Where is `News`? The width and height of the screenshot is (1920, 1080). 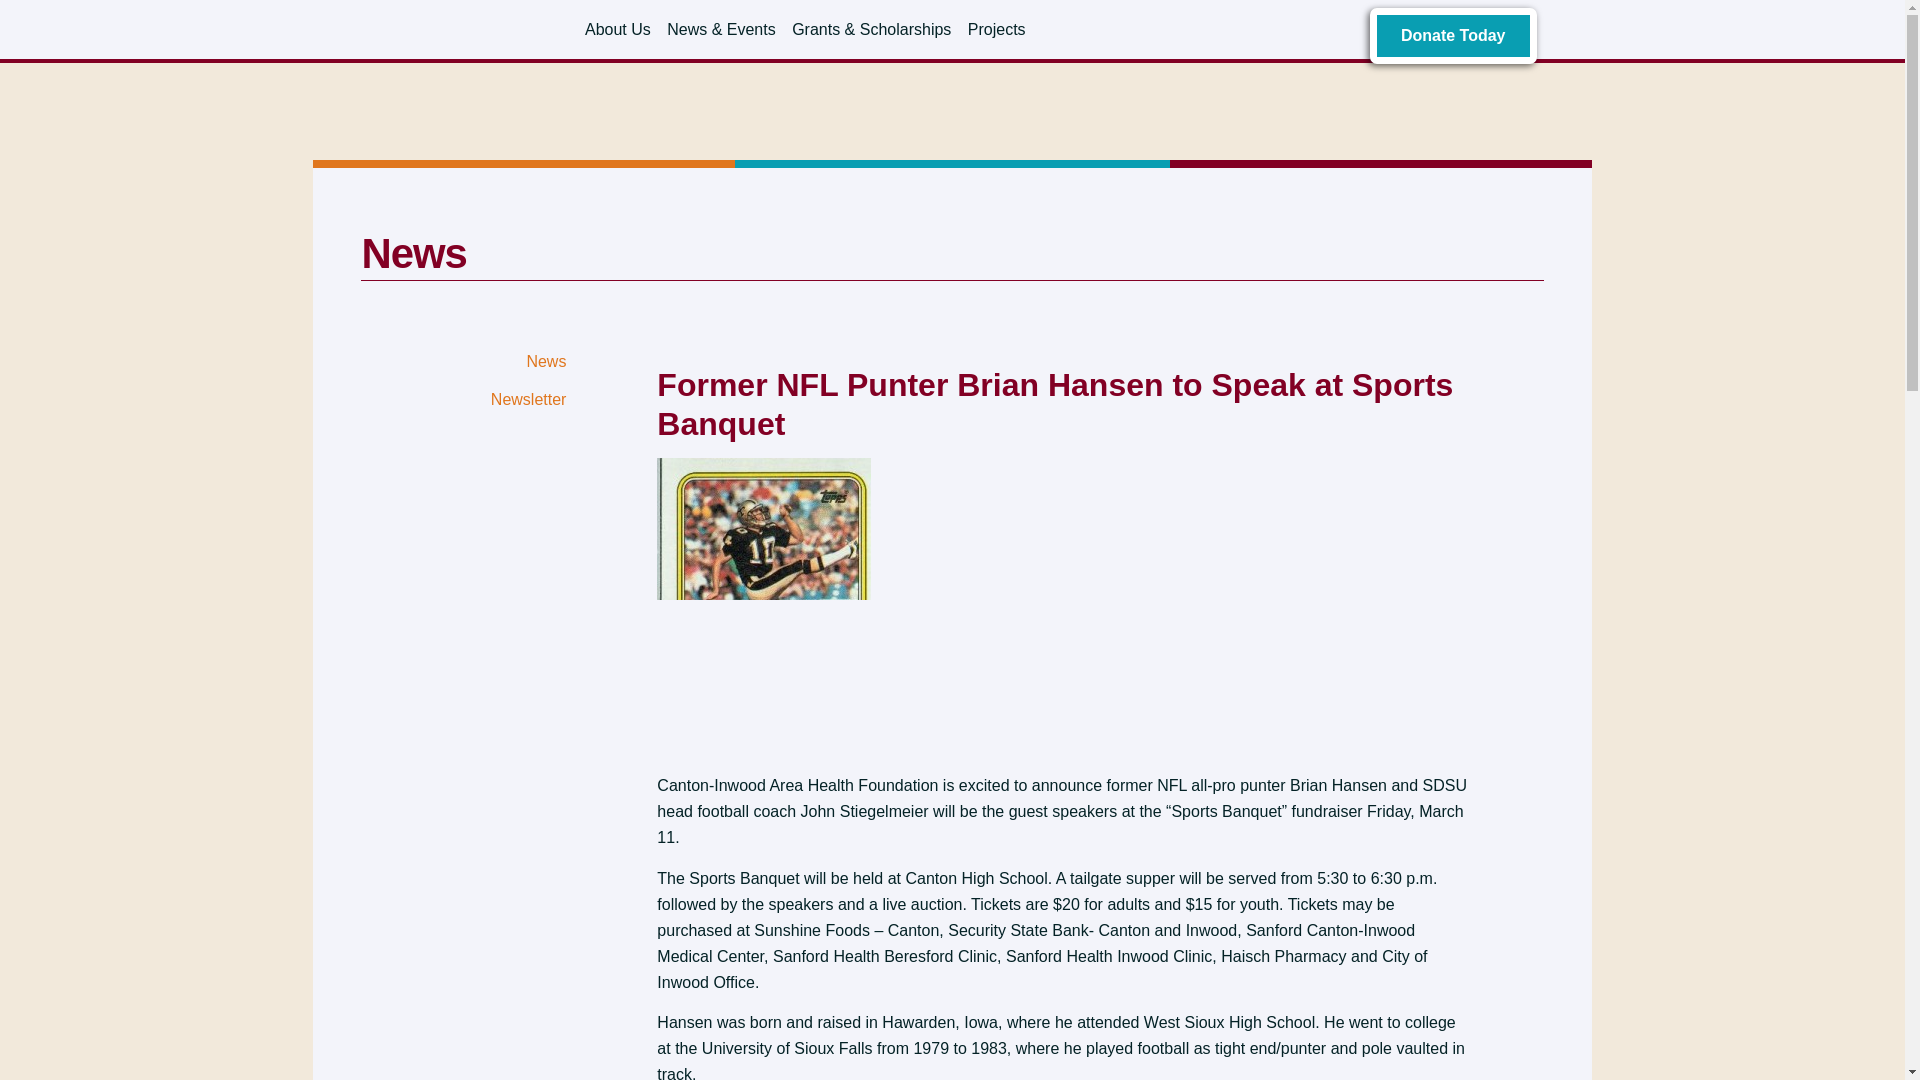 News is located at coordinates (466, 361).